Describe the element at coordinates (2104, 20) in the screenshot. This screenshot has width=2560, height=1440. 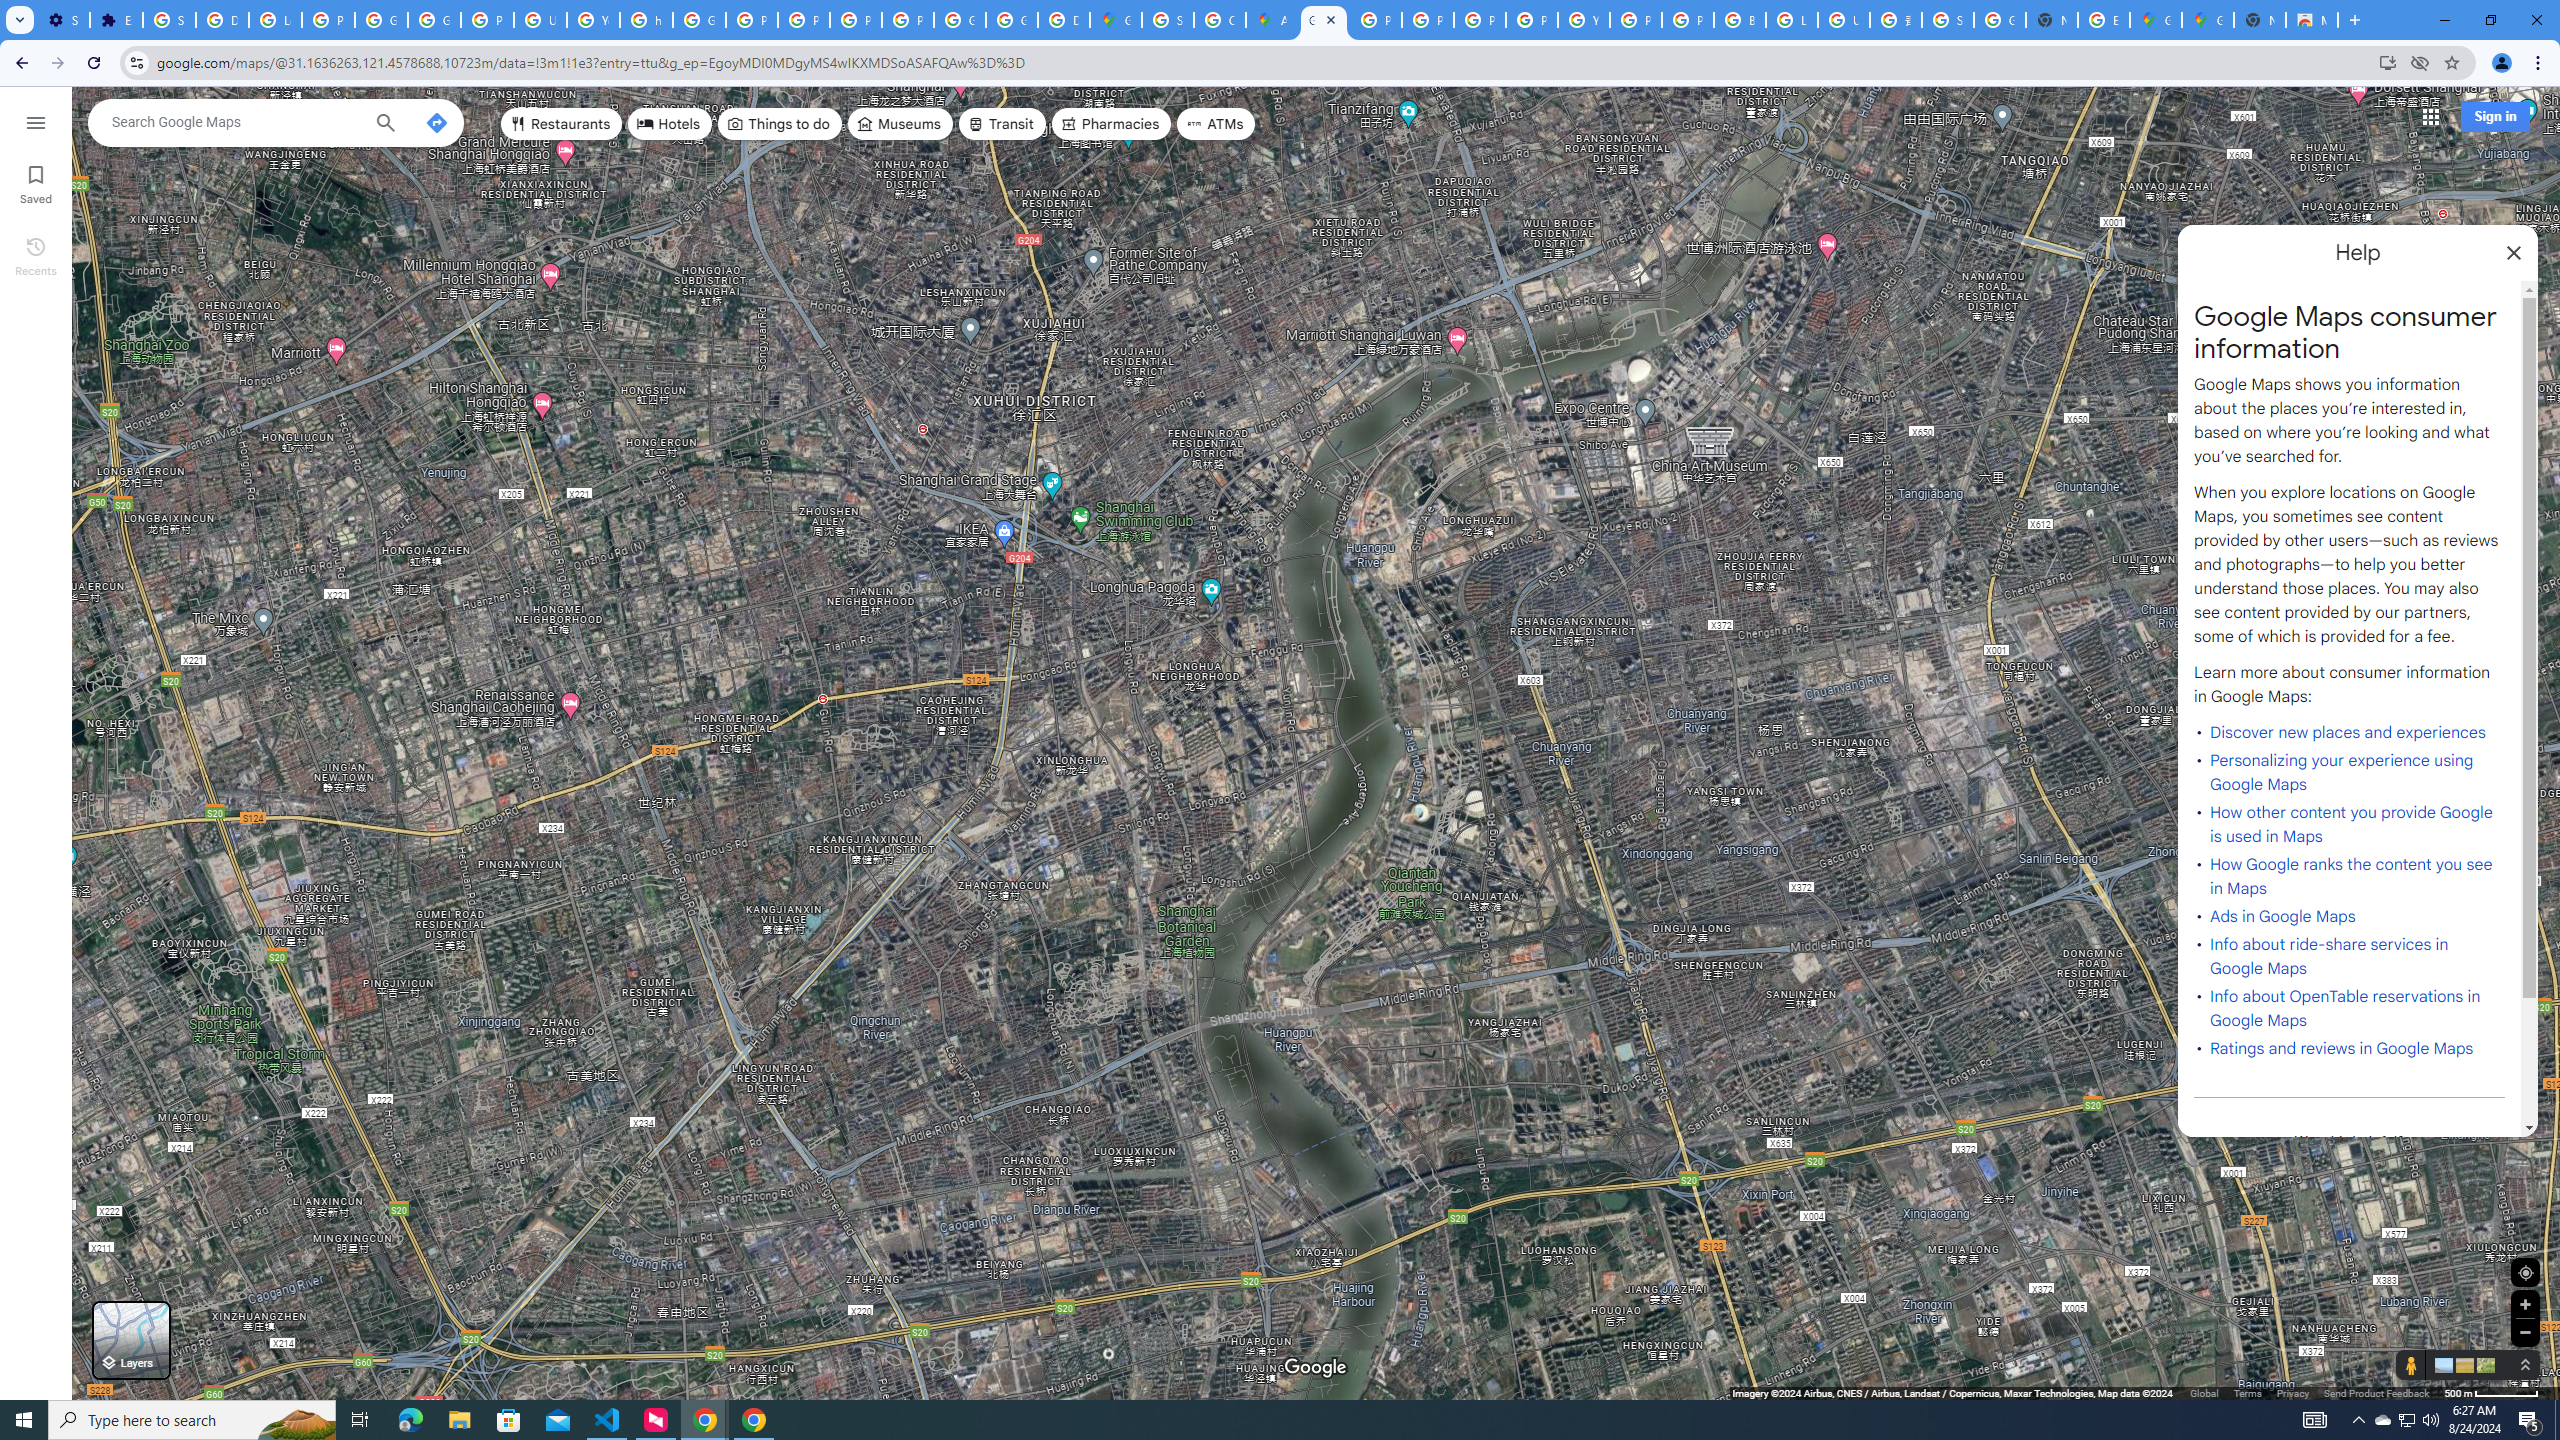
I see `Explore new street-level details - Google Maps Help` at that location.